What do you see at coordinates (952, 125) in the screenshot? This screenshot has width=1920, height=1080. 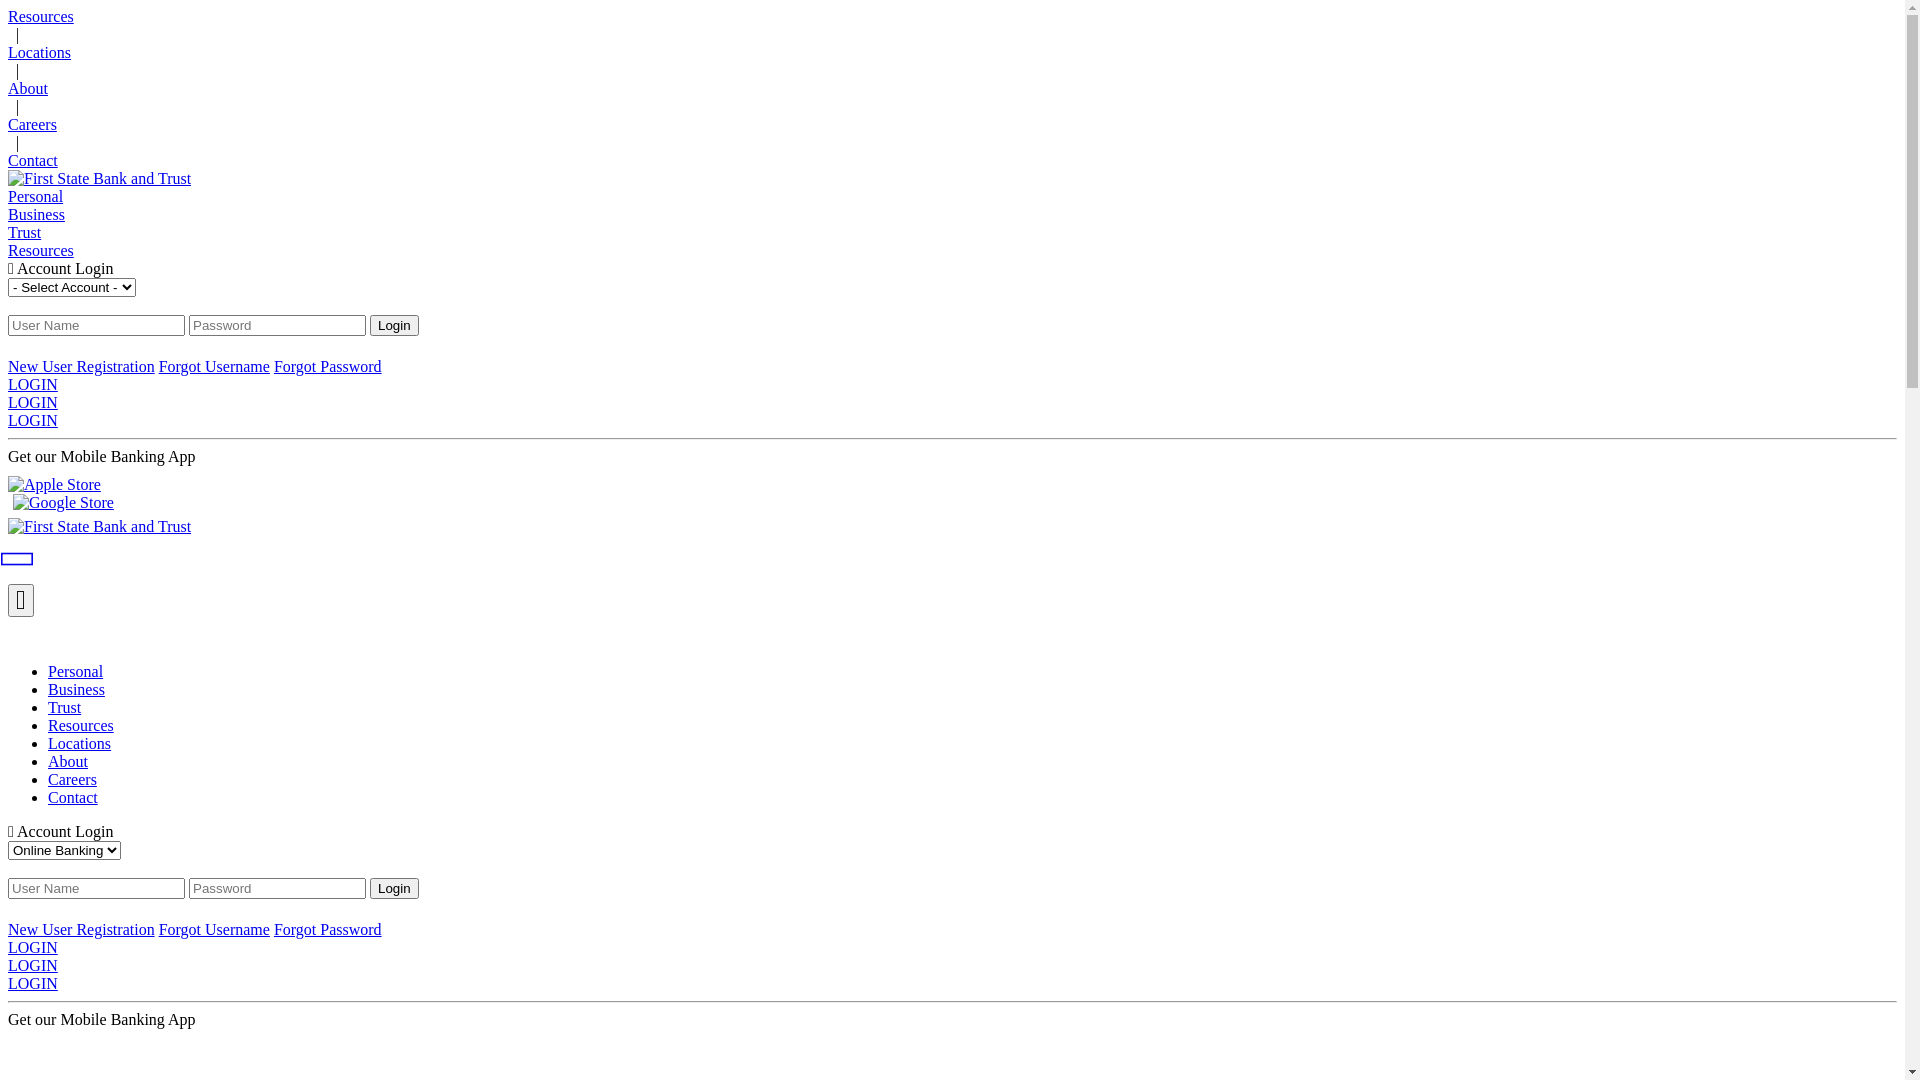 I see `Careers` at bounding box center [952, 125].